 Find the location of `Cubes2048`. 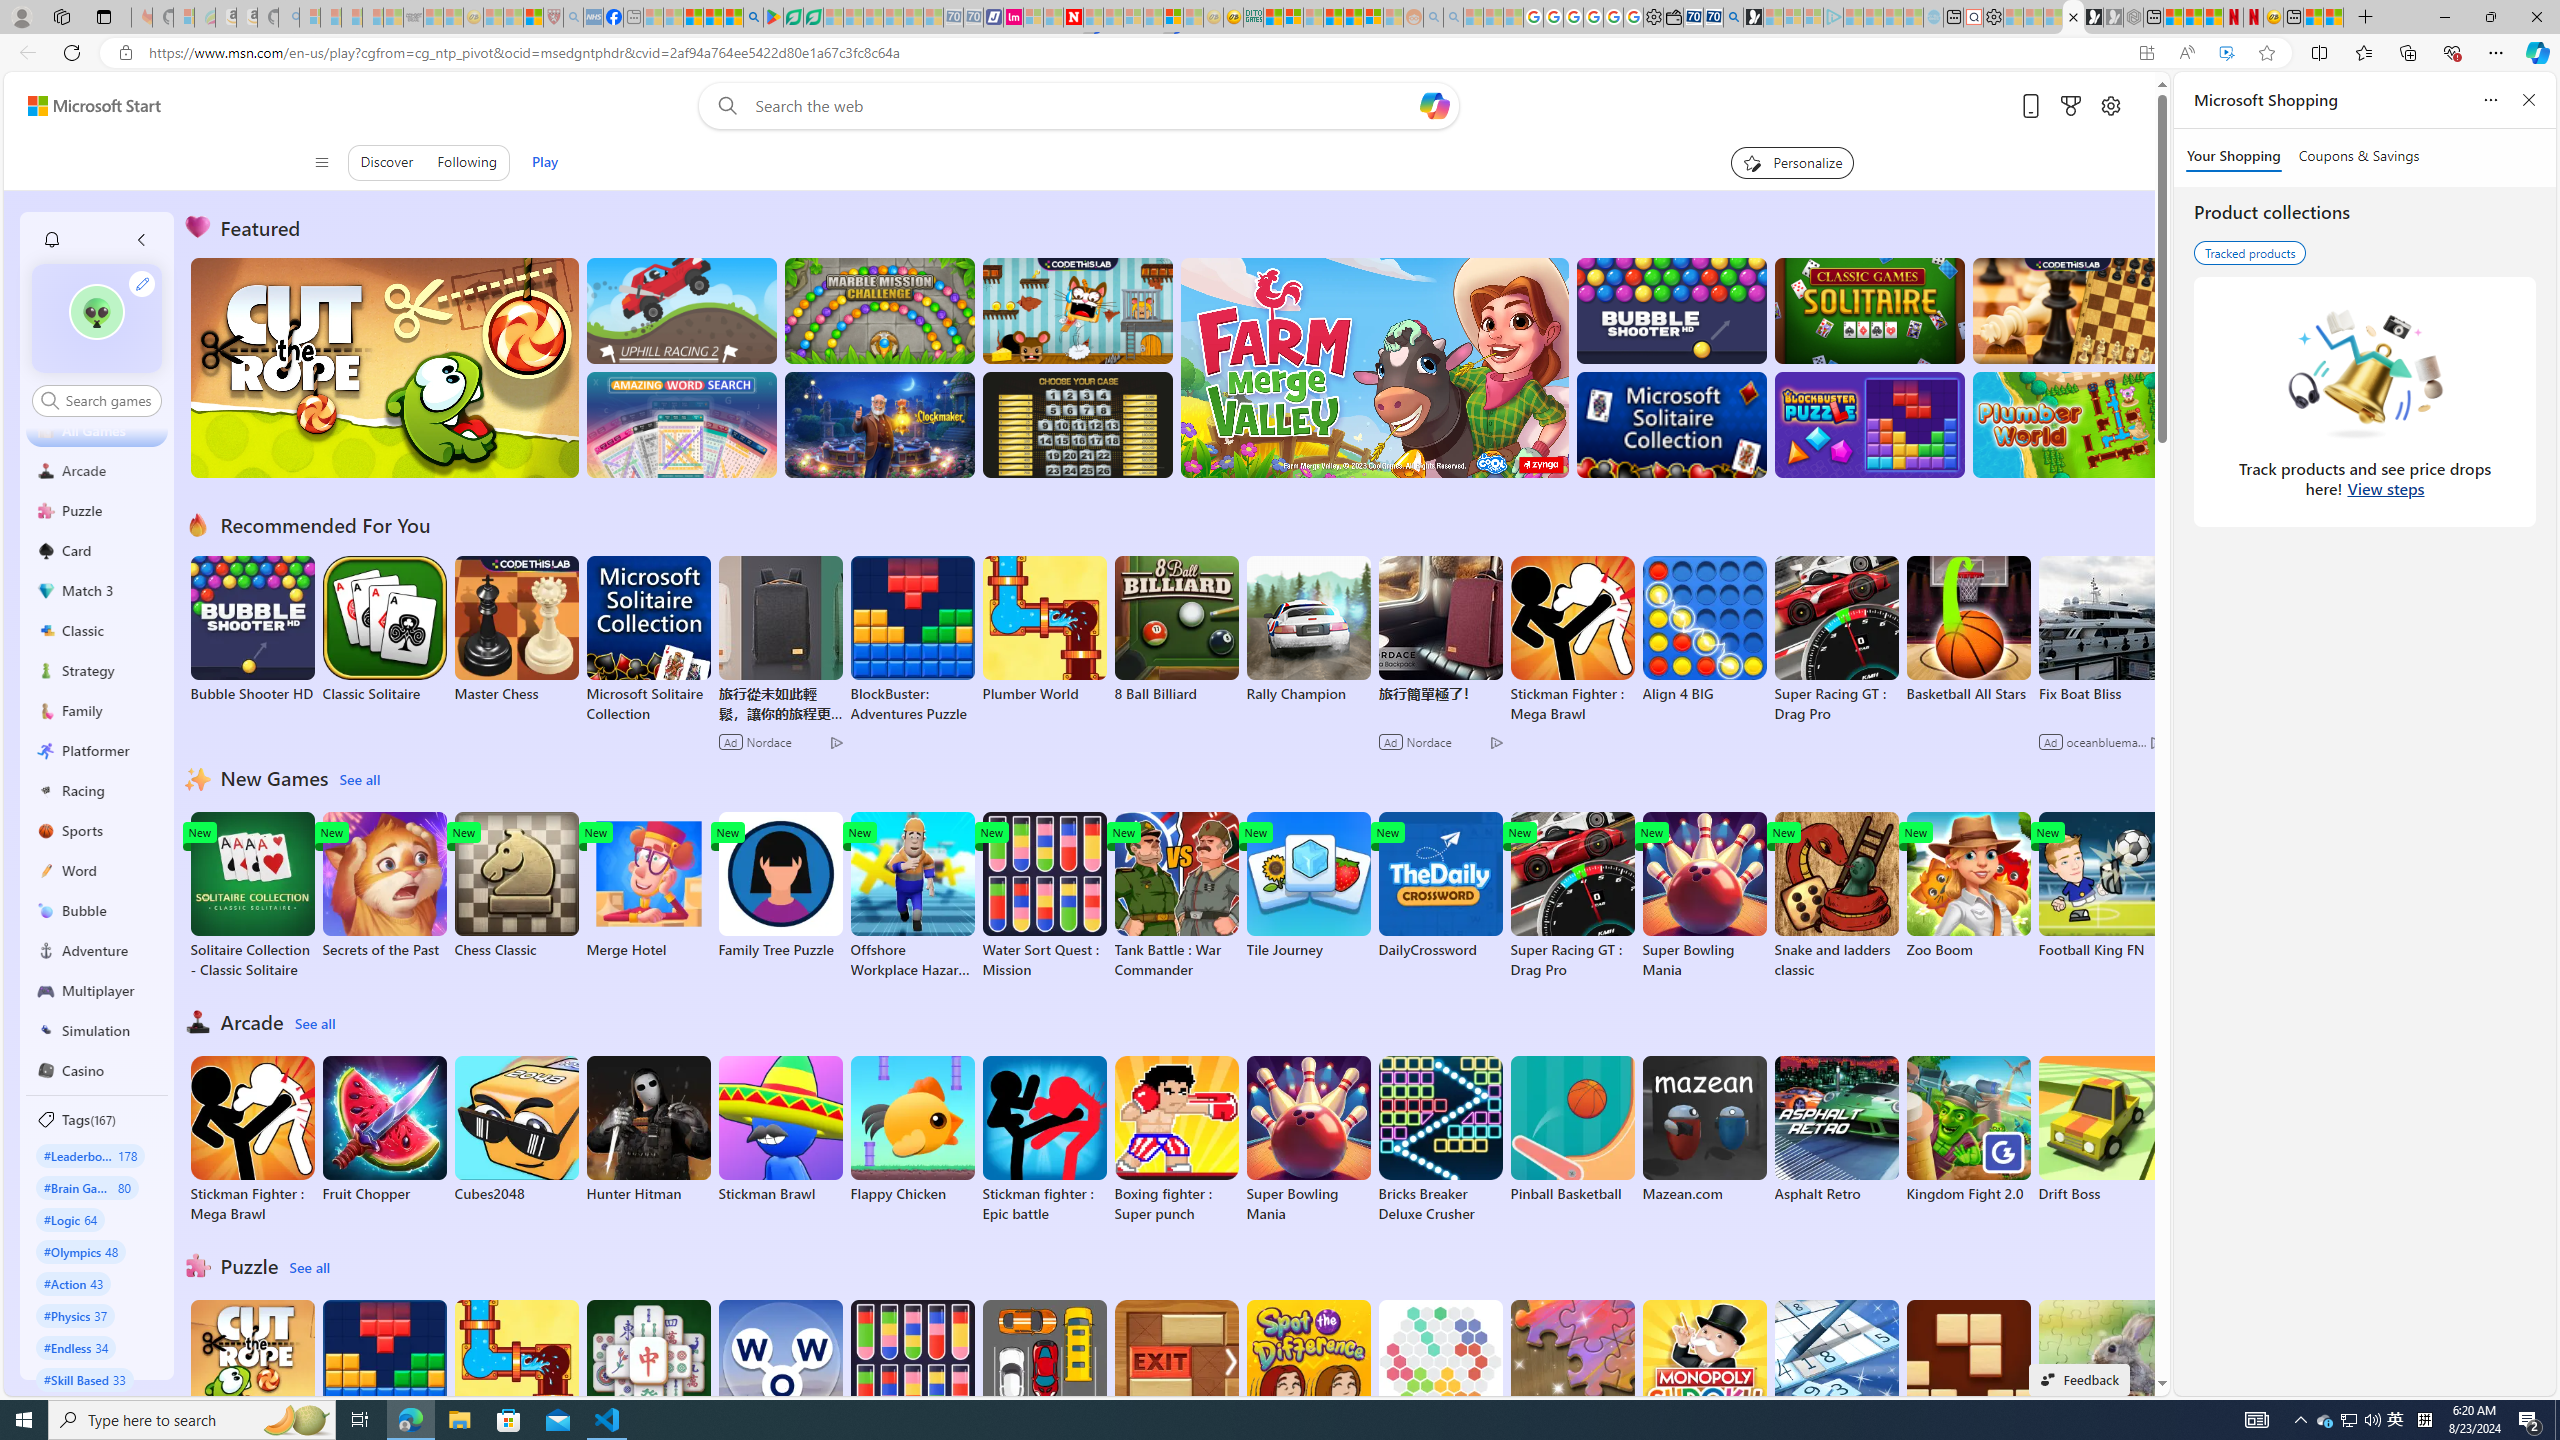

Cubes2048 is located at coordinates (516, 1129).